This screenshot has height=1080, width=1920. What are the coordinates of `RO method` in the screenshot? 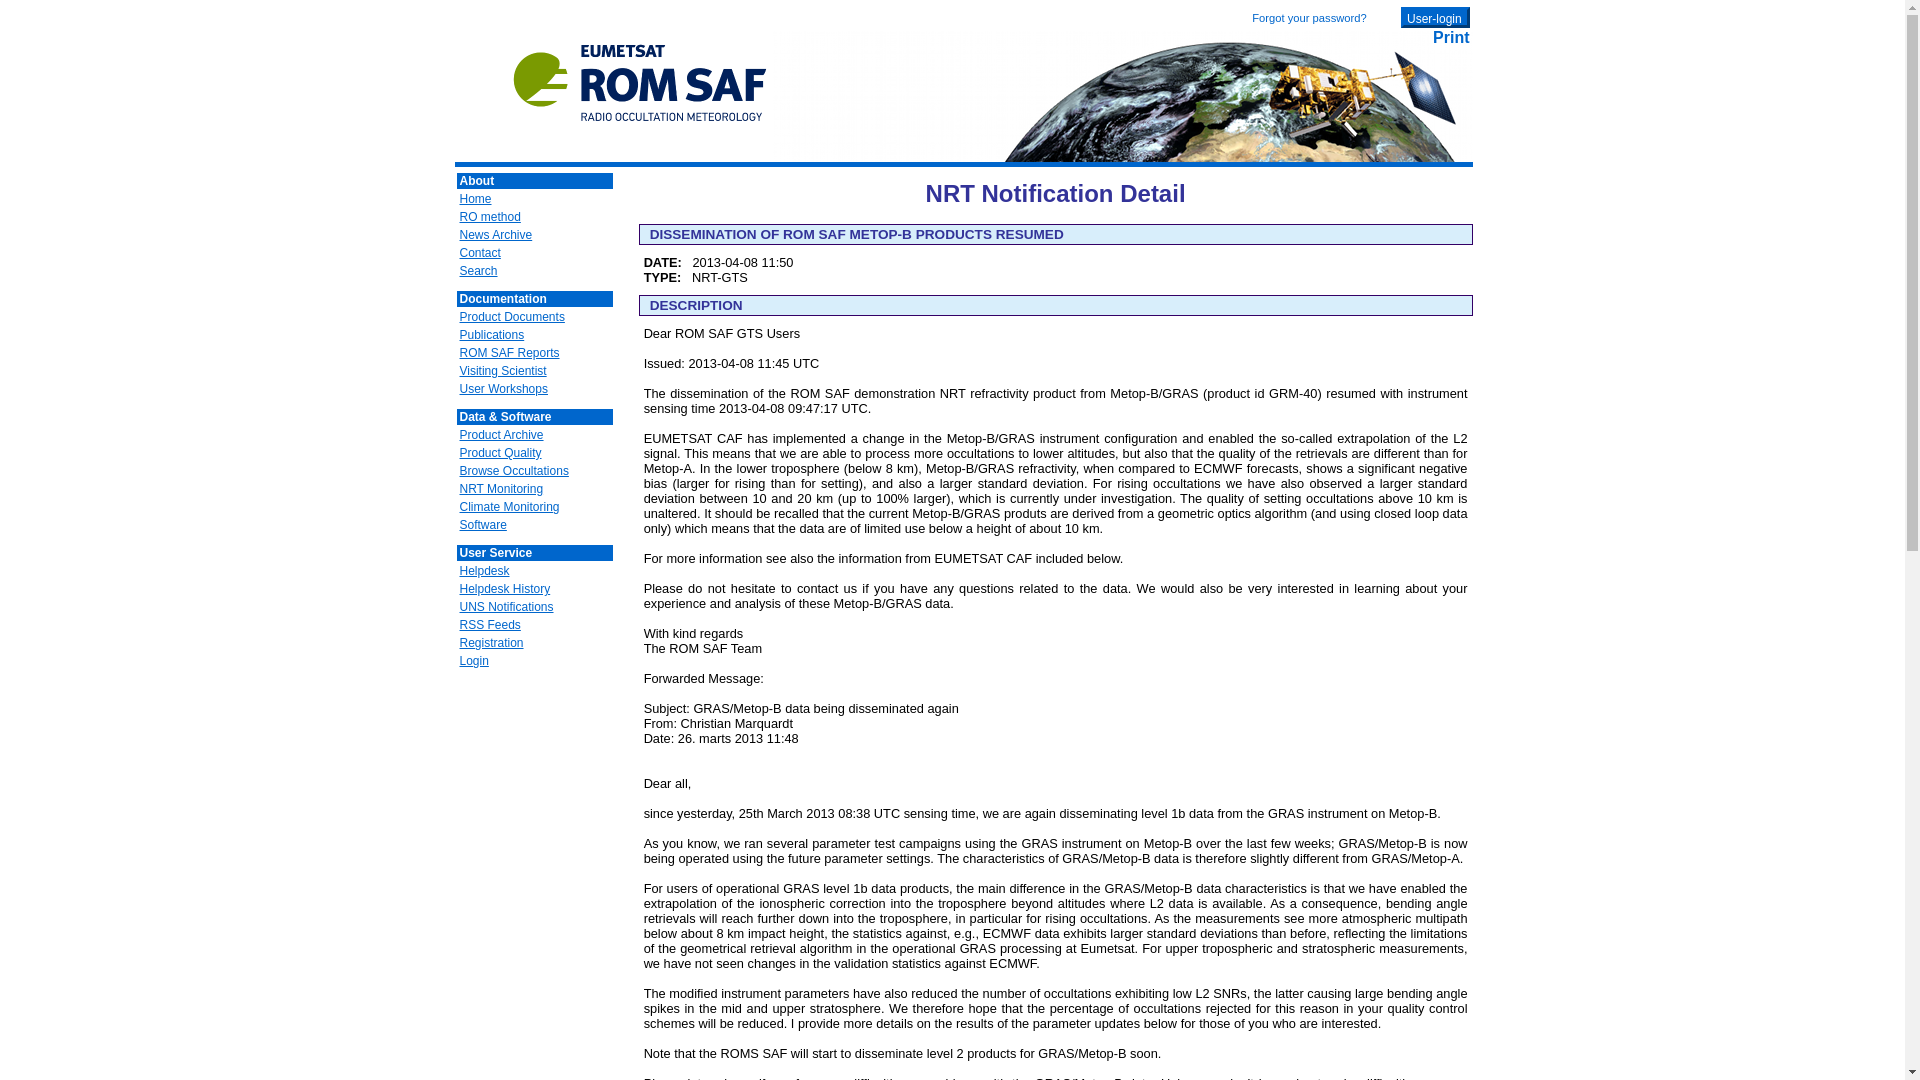 It's located at (489, 216).